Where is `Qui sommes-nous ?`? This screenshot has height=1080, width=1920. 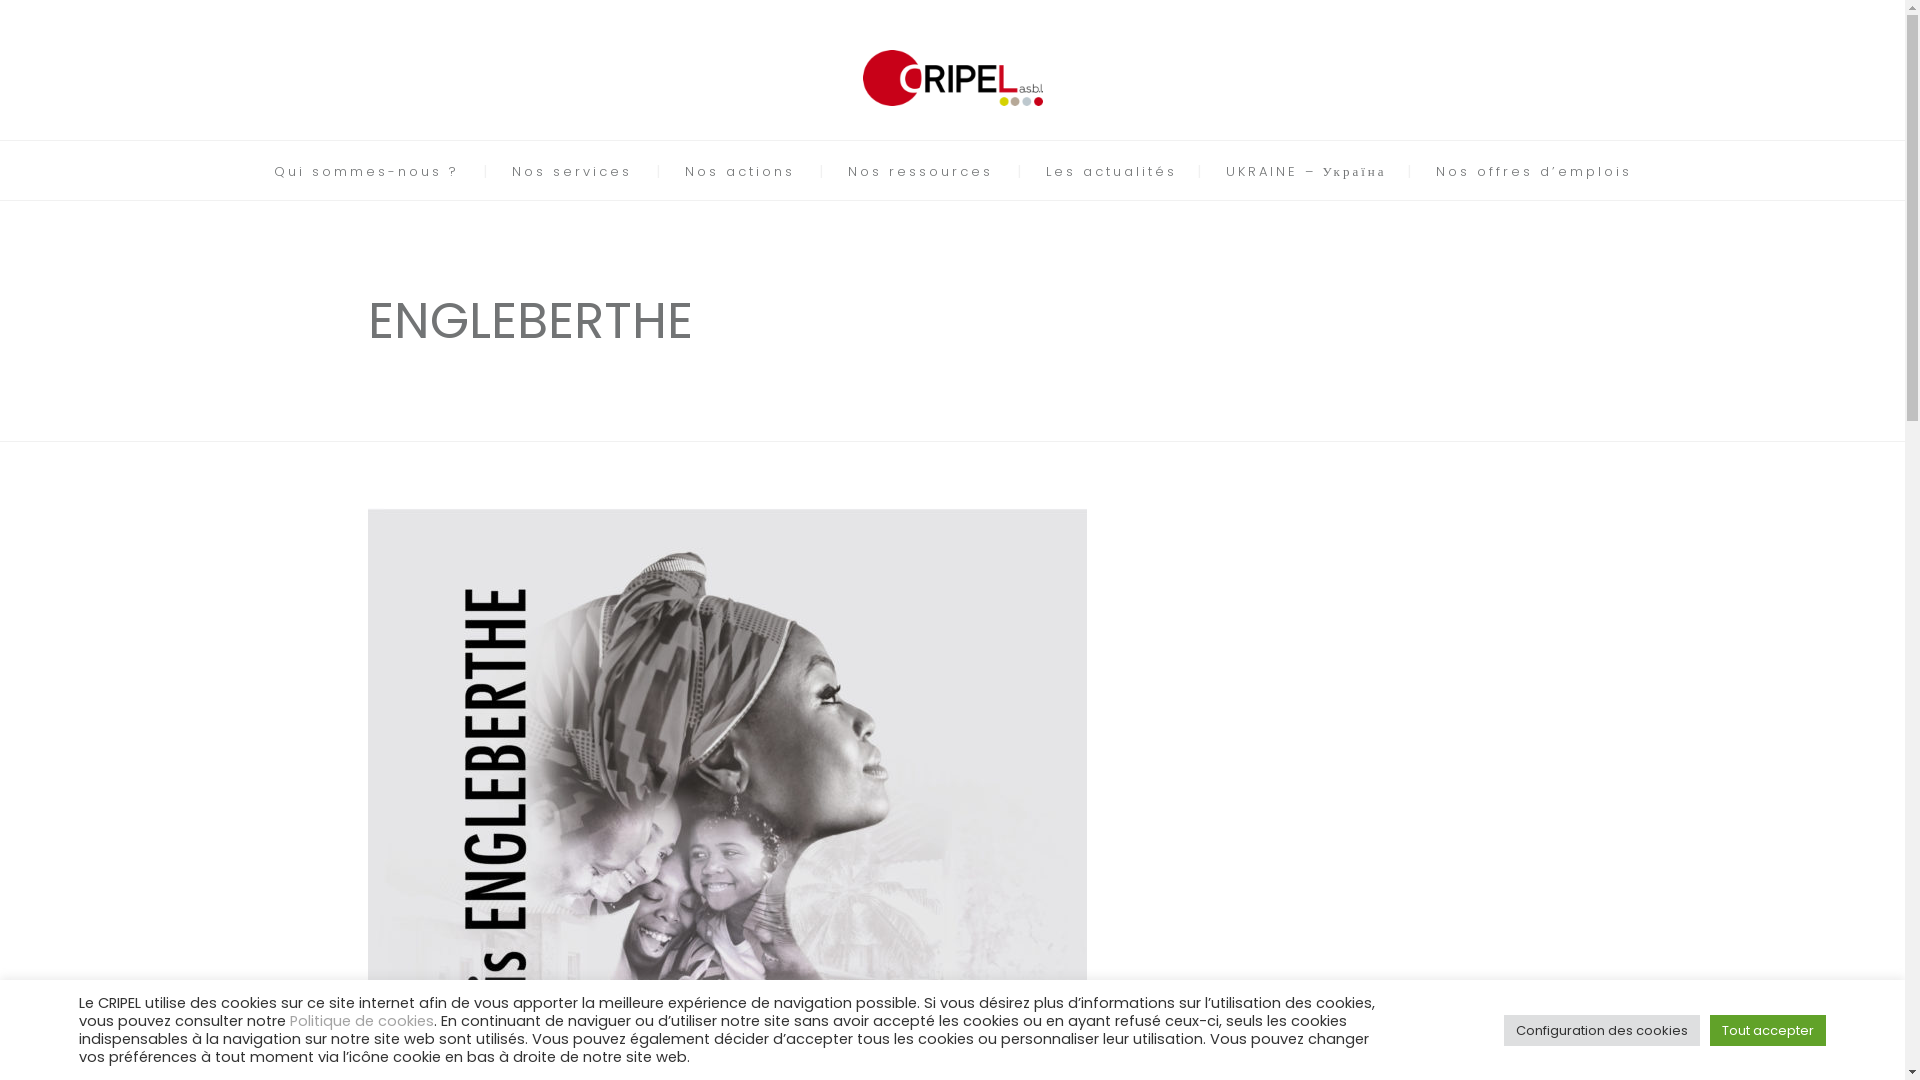 Qui sommes-nous ? is located at coordinates (366, 172).